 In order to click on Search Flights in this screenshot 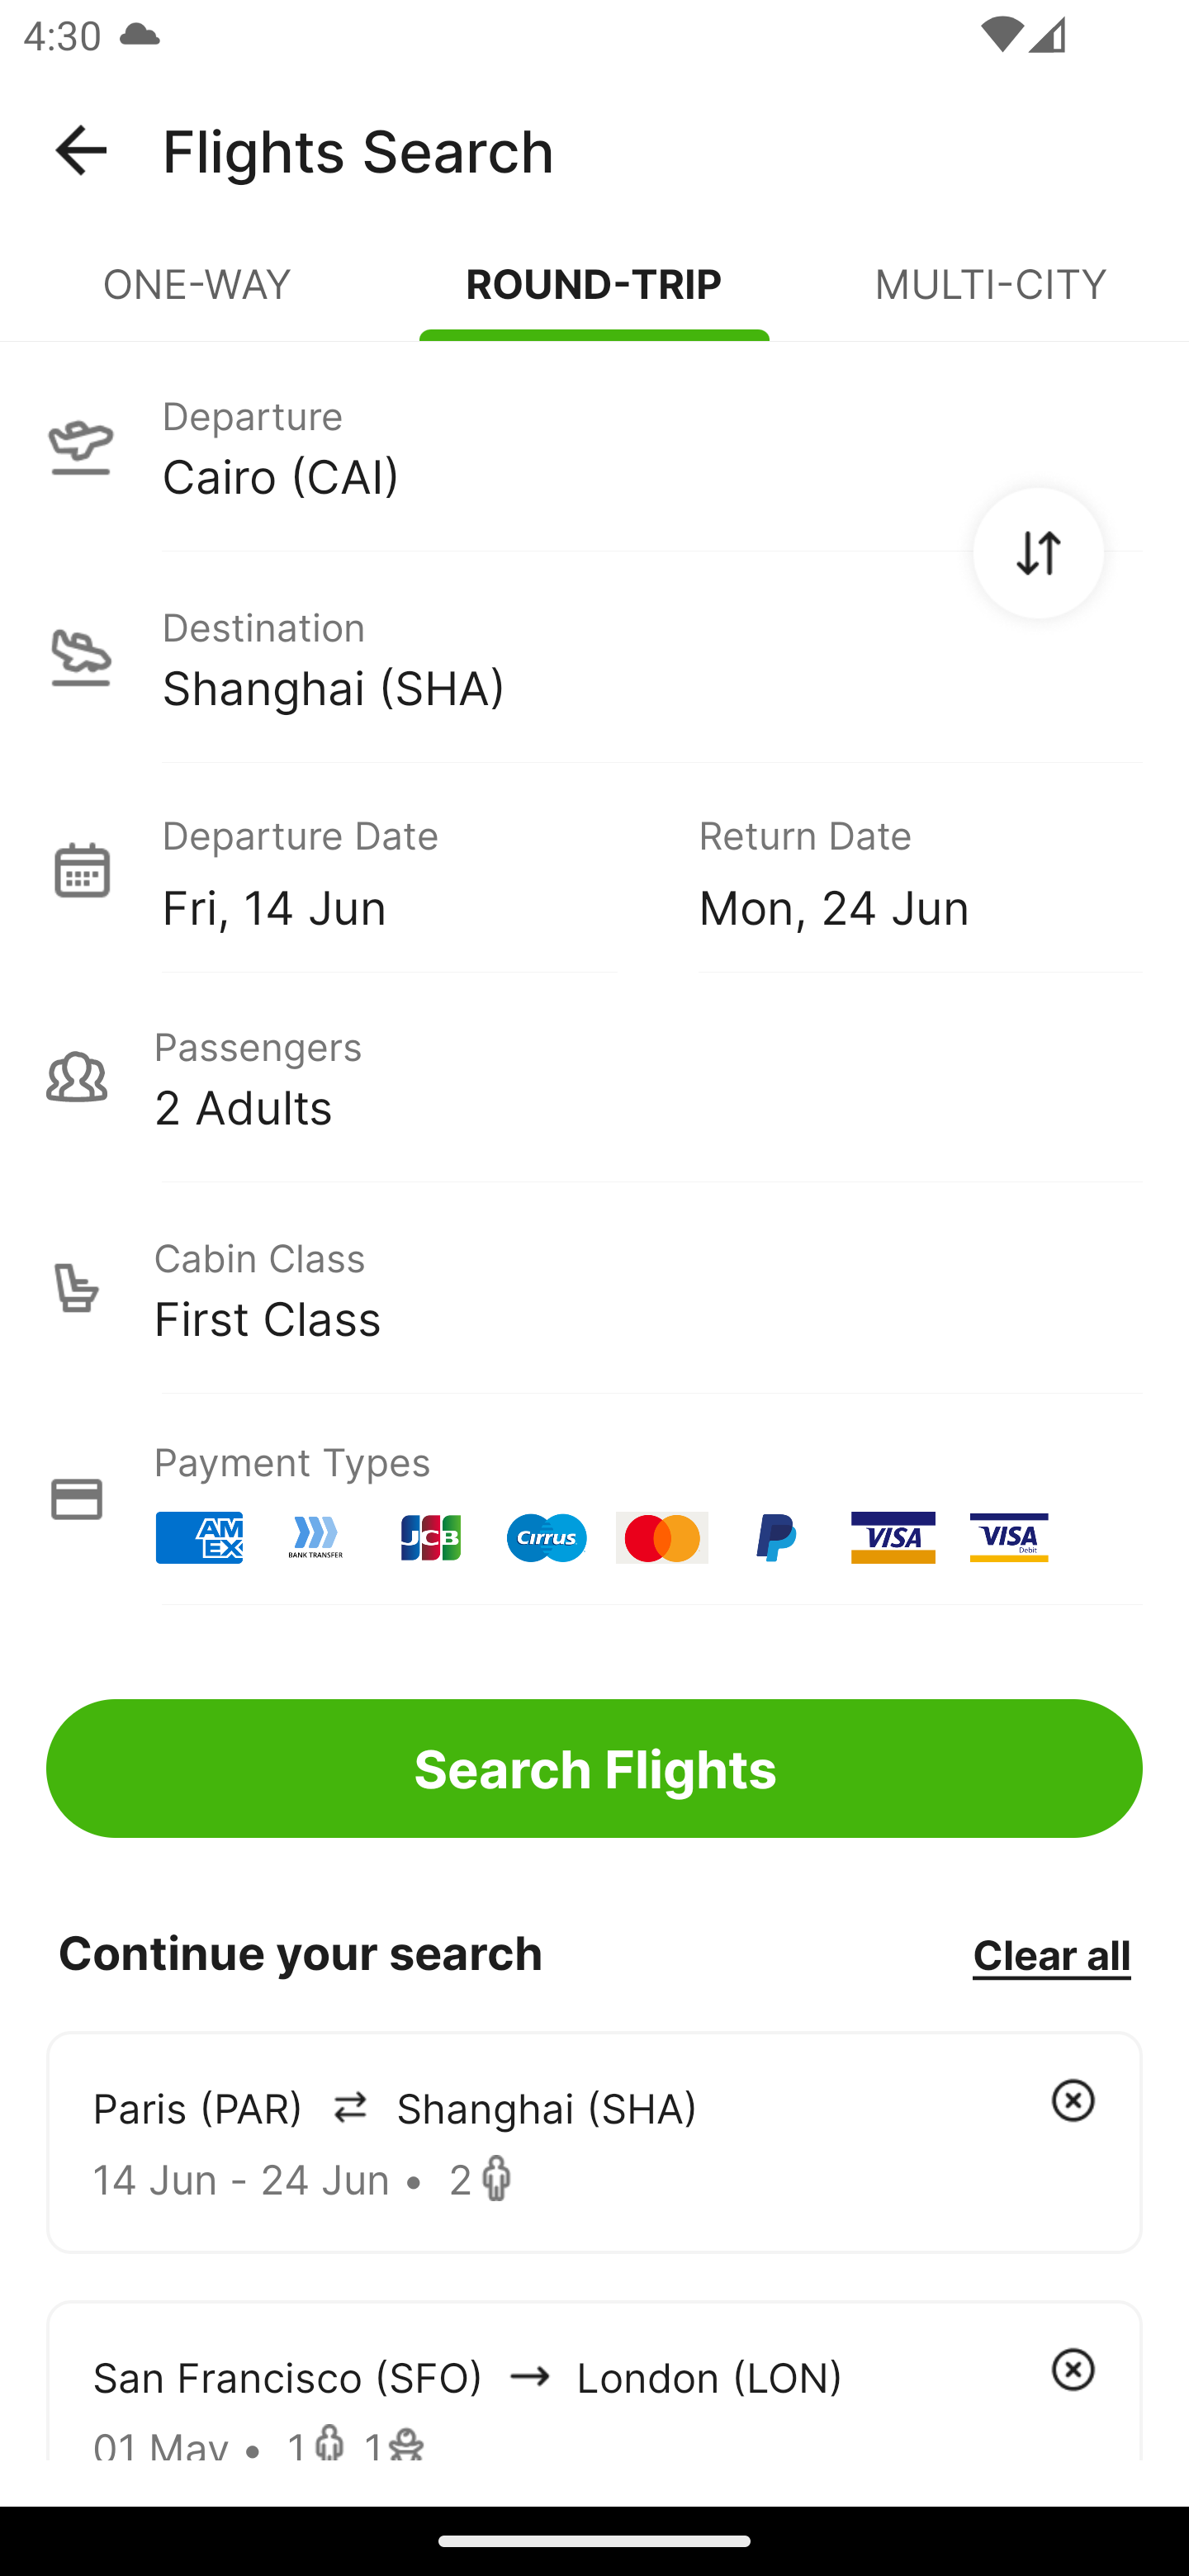, I will do `click(594, 1769)`.